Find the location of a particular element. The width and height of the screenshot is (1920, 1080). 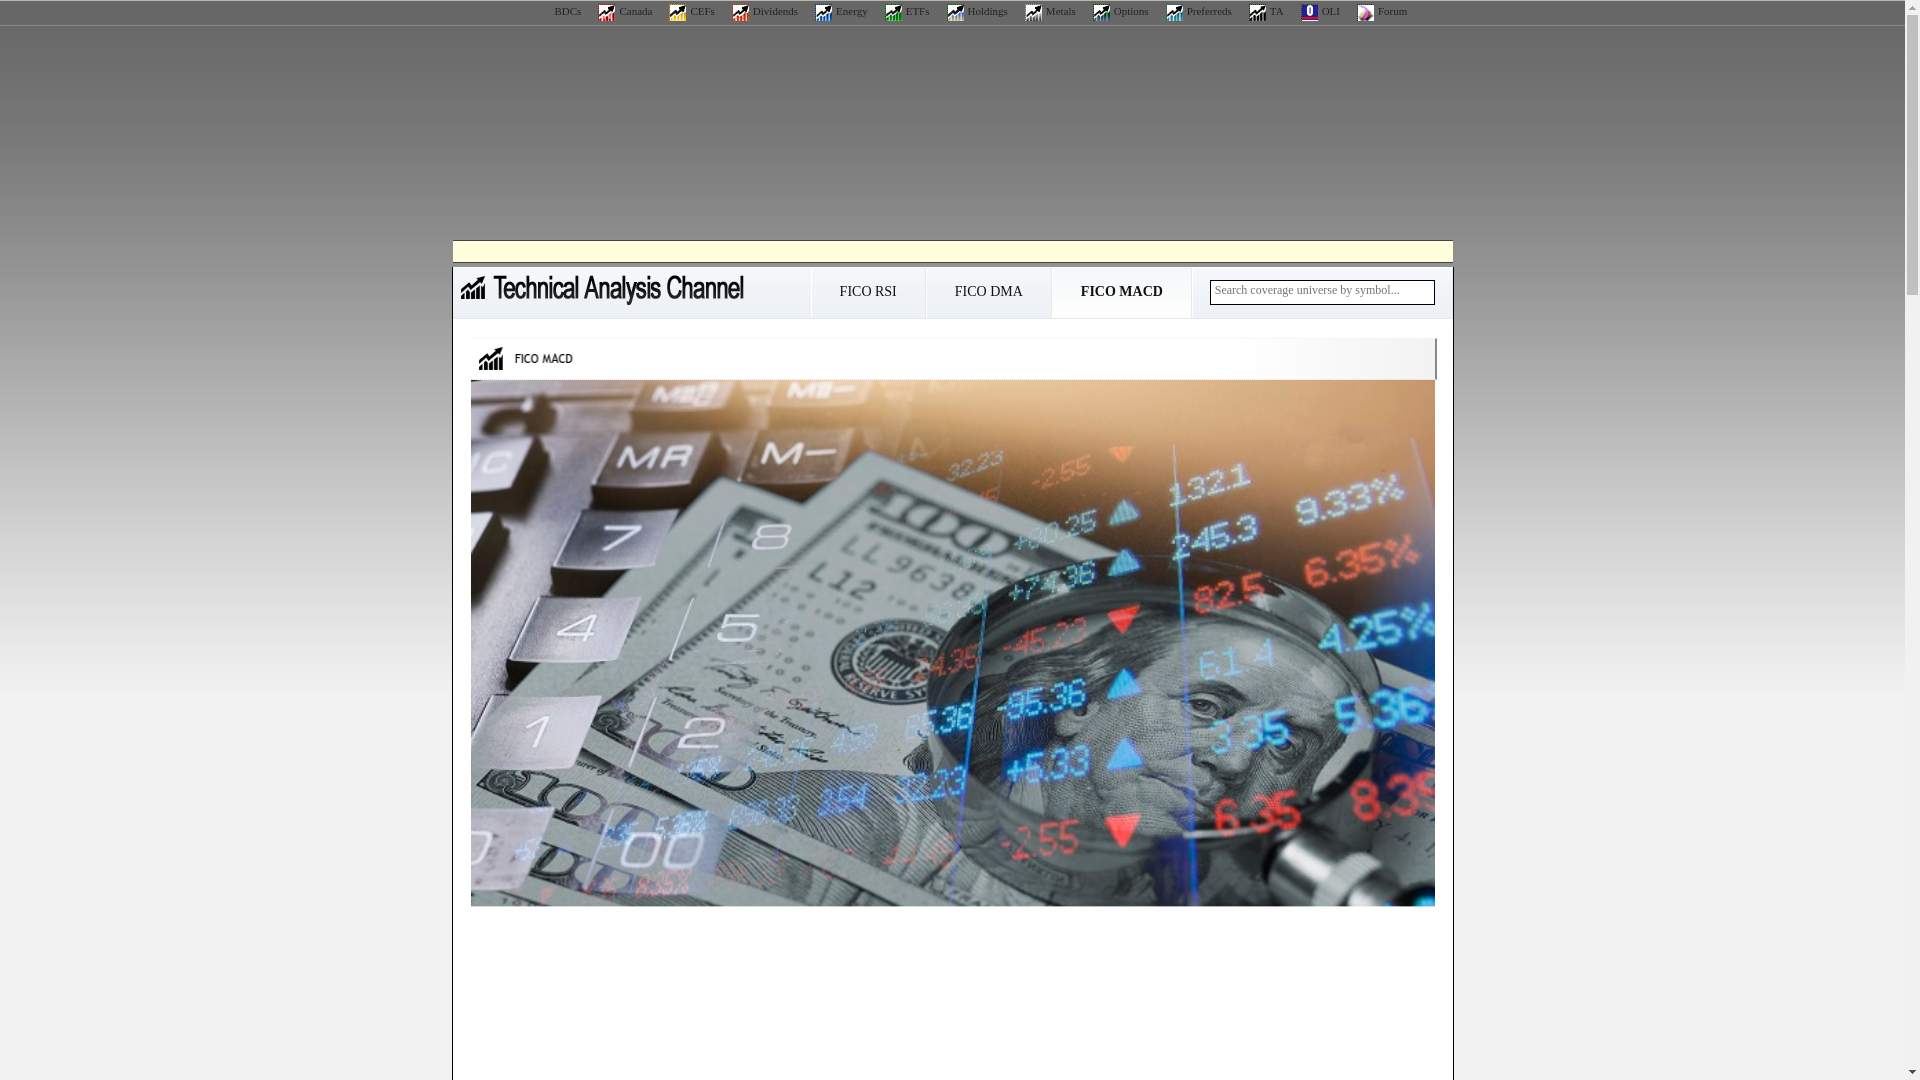

BDCs is located at coordinates (557, 11).